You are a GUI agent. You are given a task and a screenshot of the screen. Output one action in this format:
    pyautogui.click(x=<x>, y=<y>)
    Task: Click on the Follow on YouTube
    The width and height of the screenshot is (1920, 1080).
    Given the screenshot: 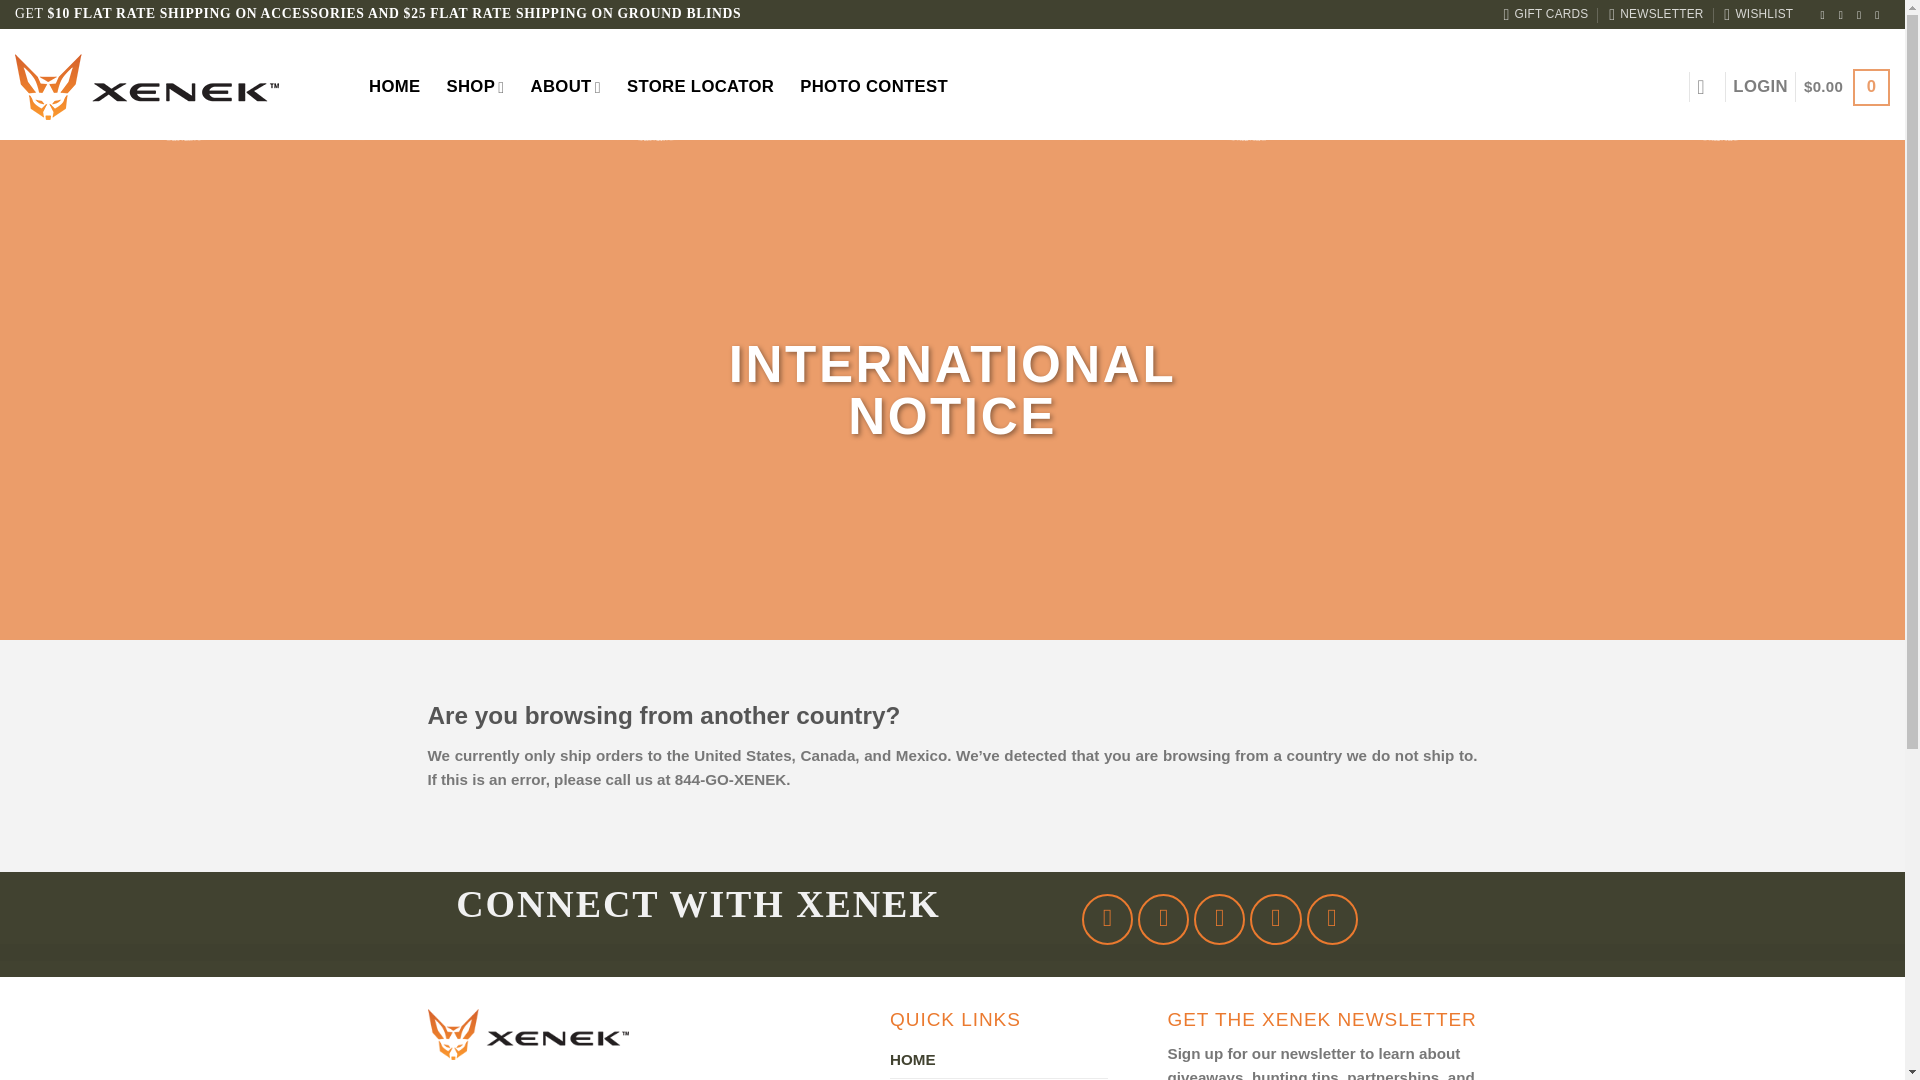 What is the action you would take?
    pyautogui.click(x=1332, y=920)
    